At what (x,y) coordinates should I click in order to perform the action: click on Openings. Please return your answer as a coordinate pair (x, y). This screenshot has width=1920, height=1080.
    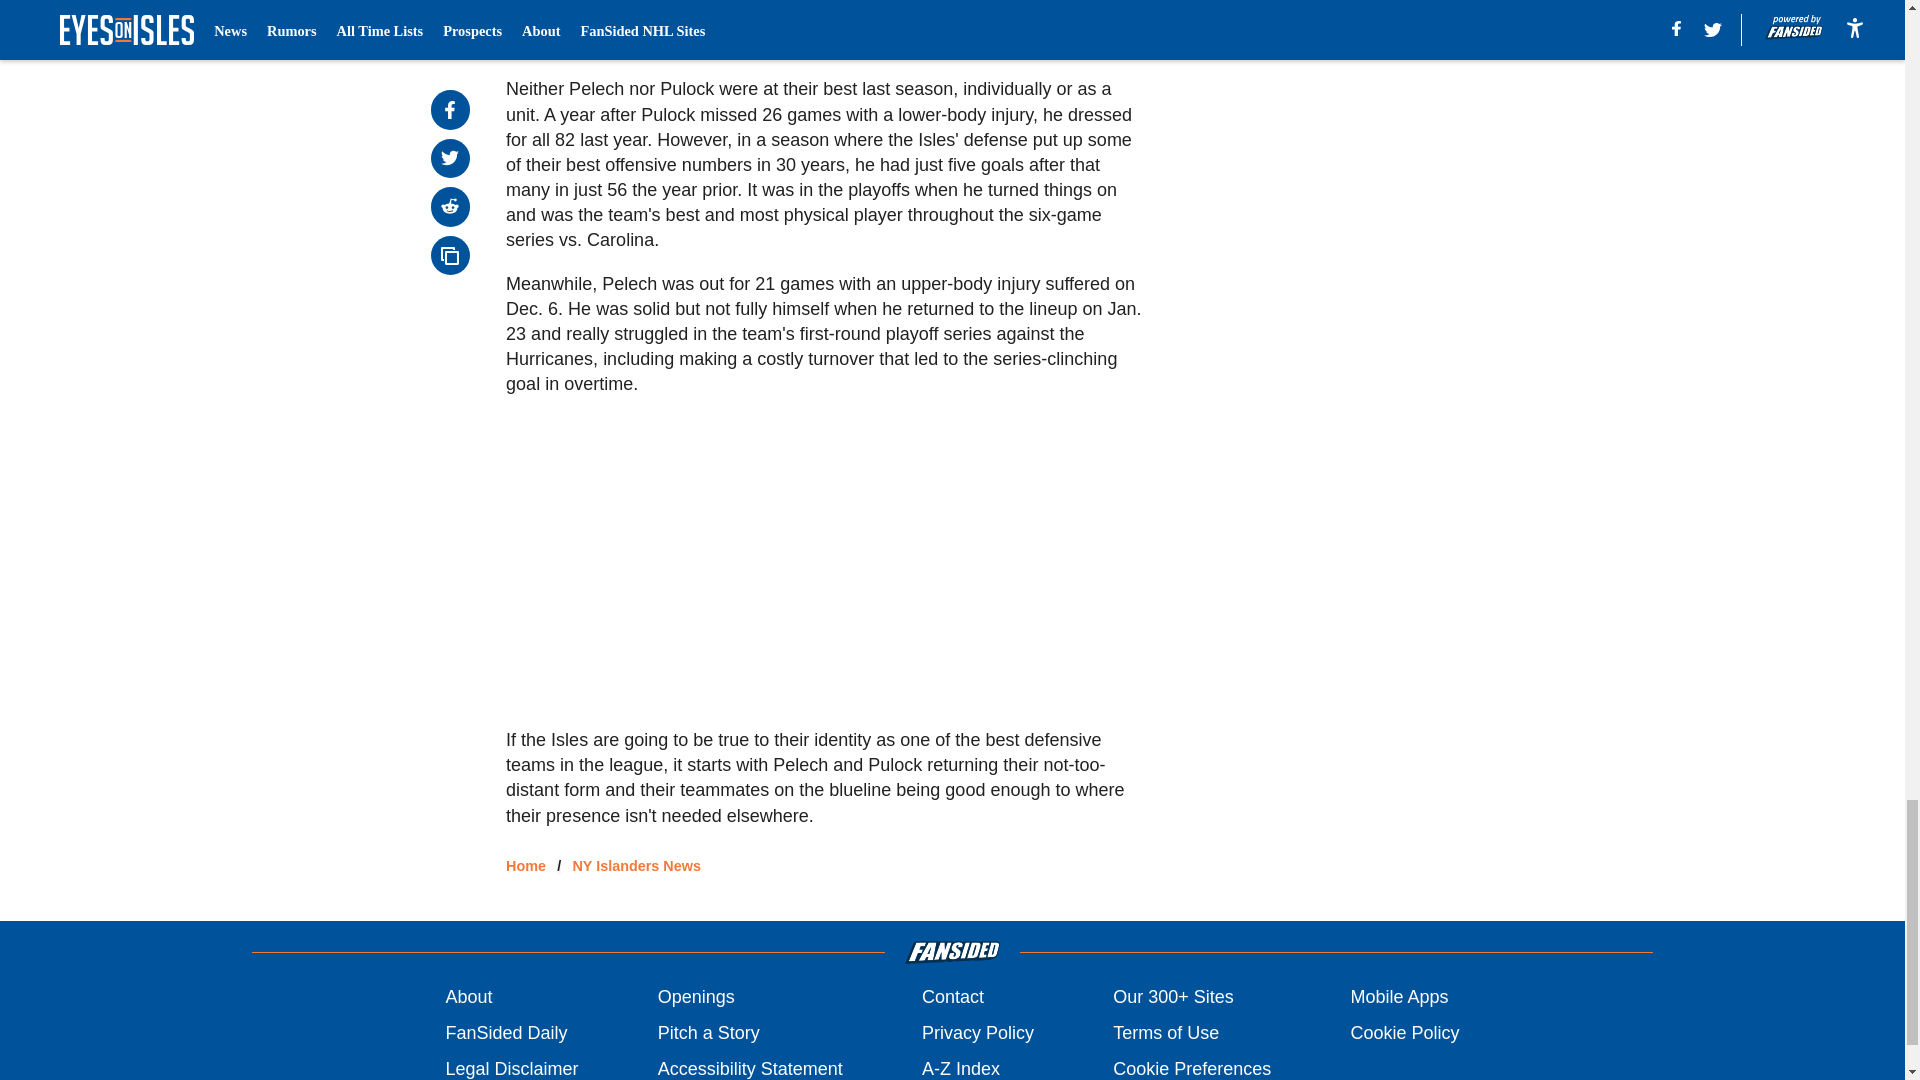
    Looking at the image, I should click on (696, 996).